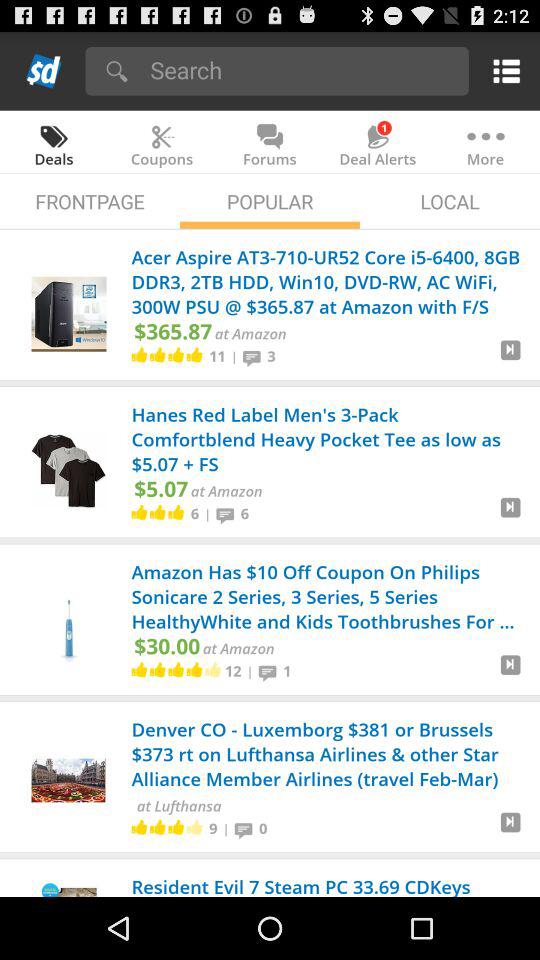  Describe the element at coordinates (510, 515) in the screenshot. I see `add to cart` at that location.